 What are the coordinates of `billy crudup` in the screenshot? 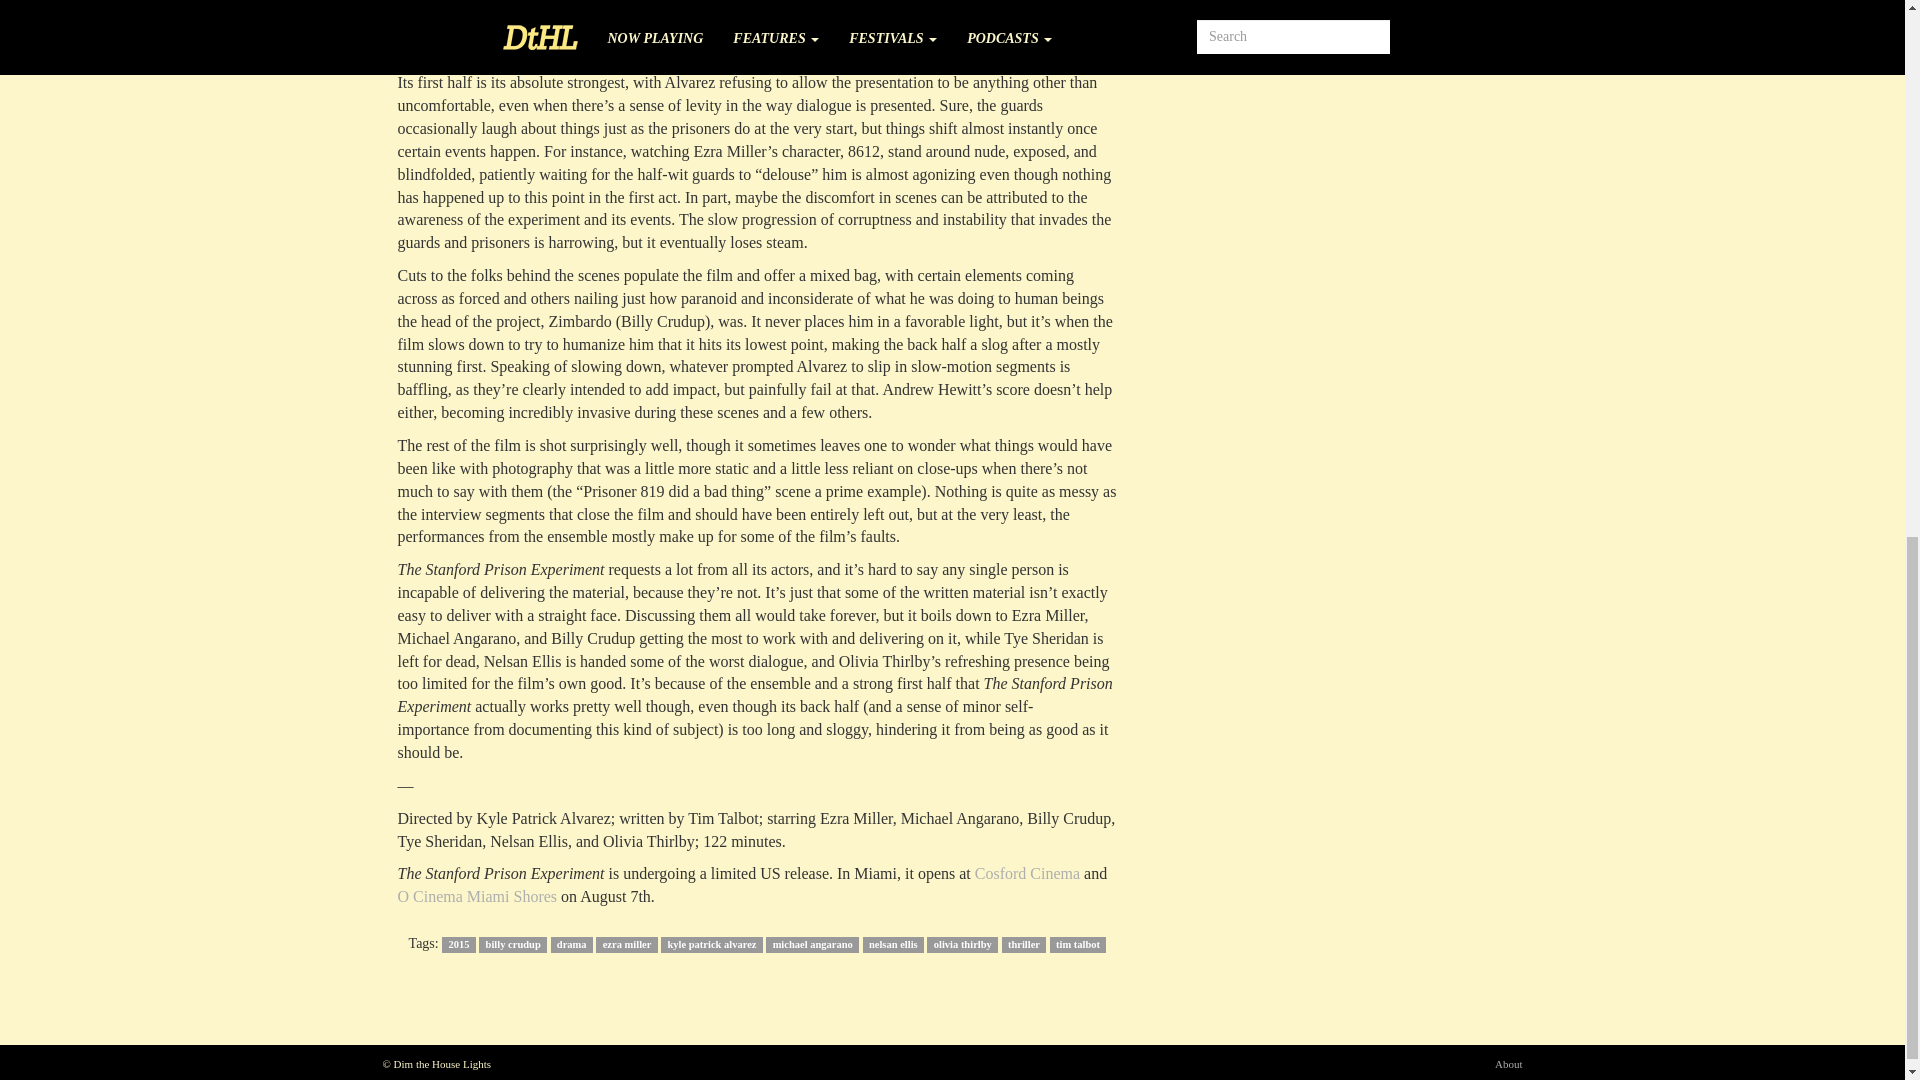 It's located at (512, 944).